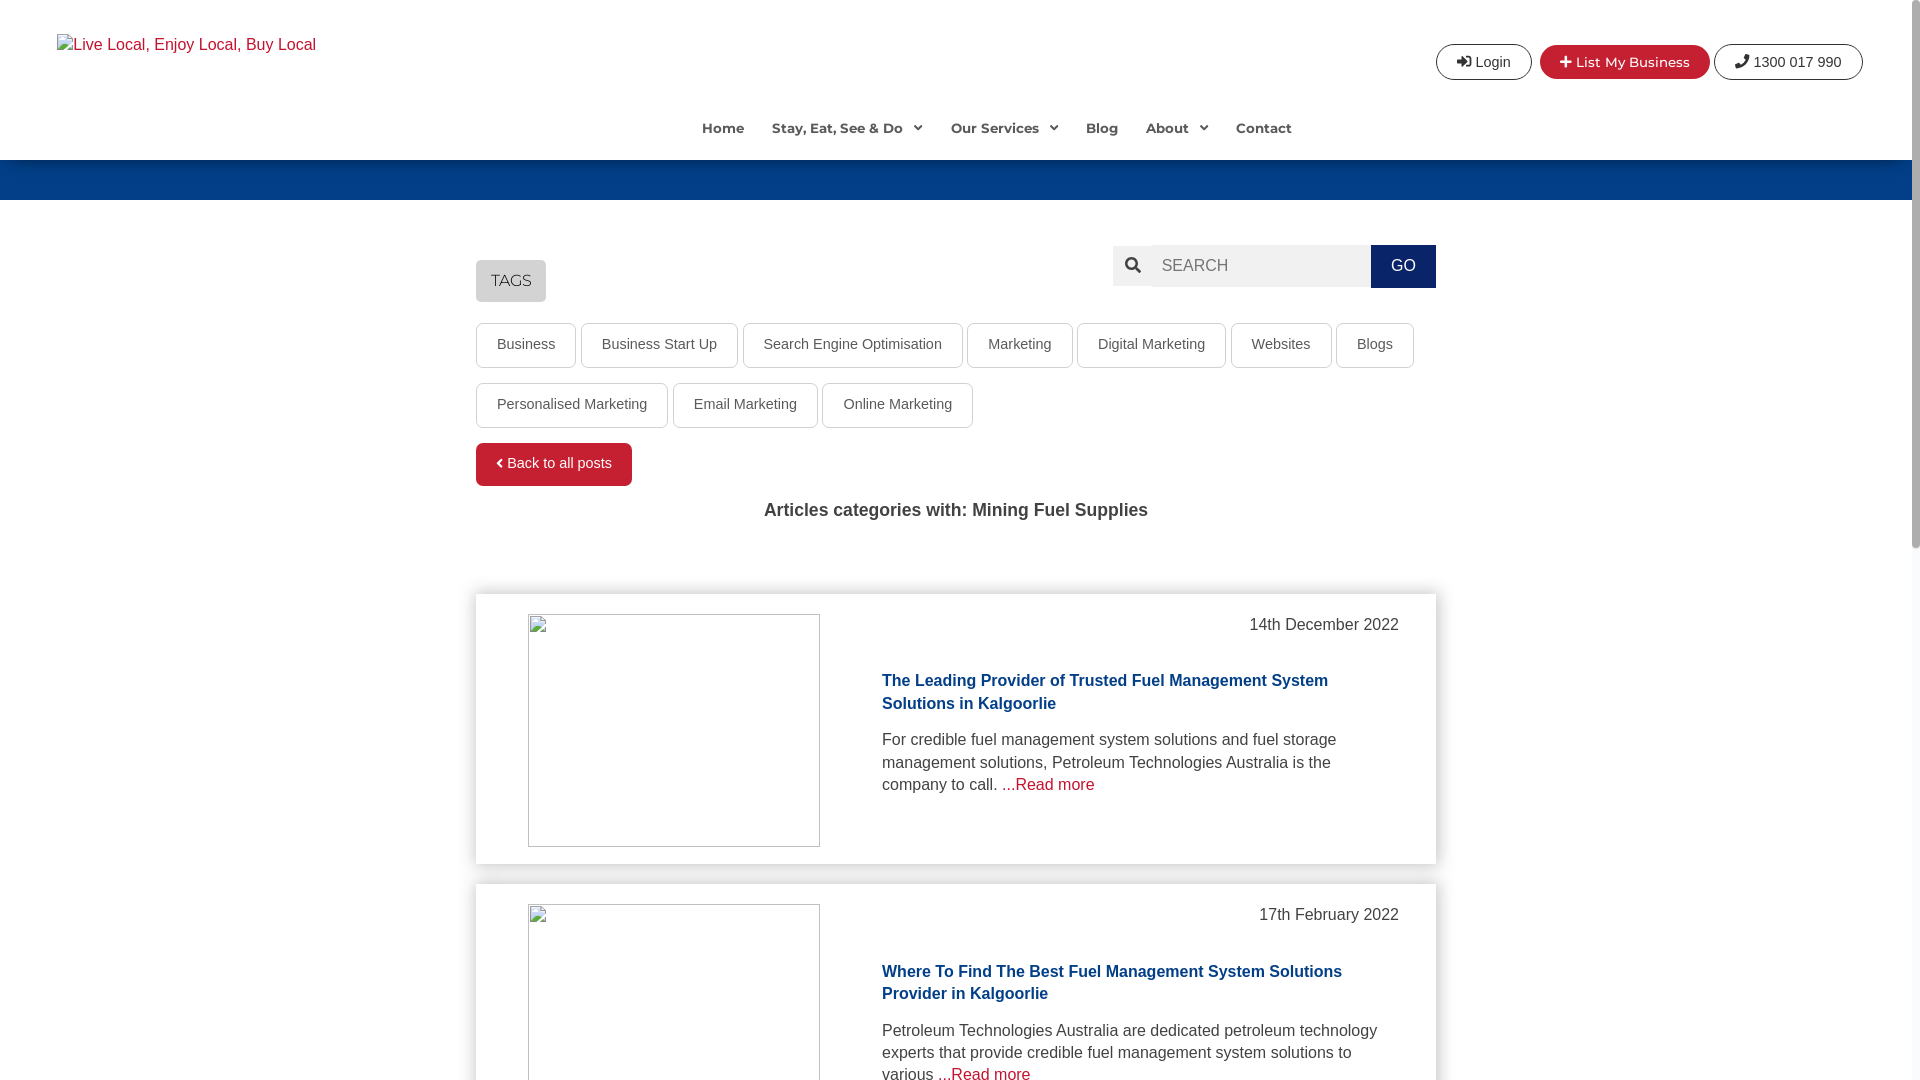 This screenshot has height=1080, width=1920. Describe the element at coordinates (1282, 346) in the screenshot. I see `Websites` at that location.